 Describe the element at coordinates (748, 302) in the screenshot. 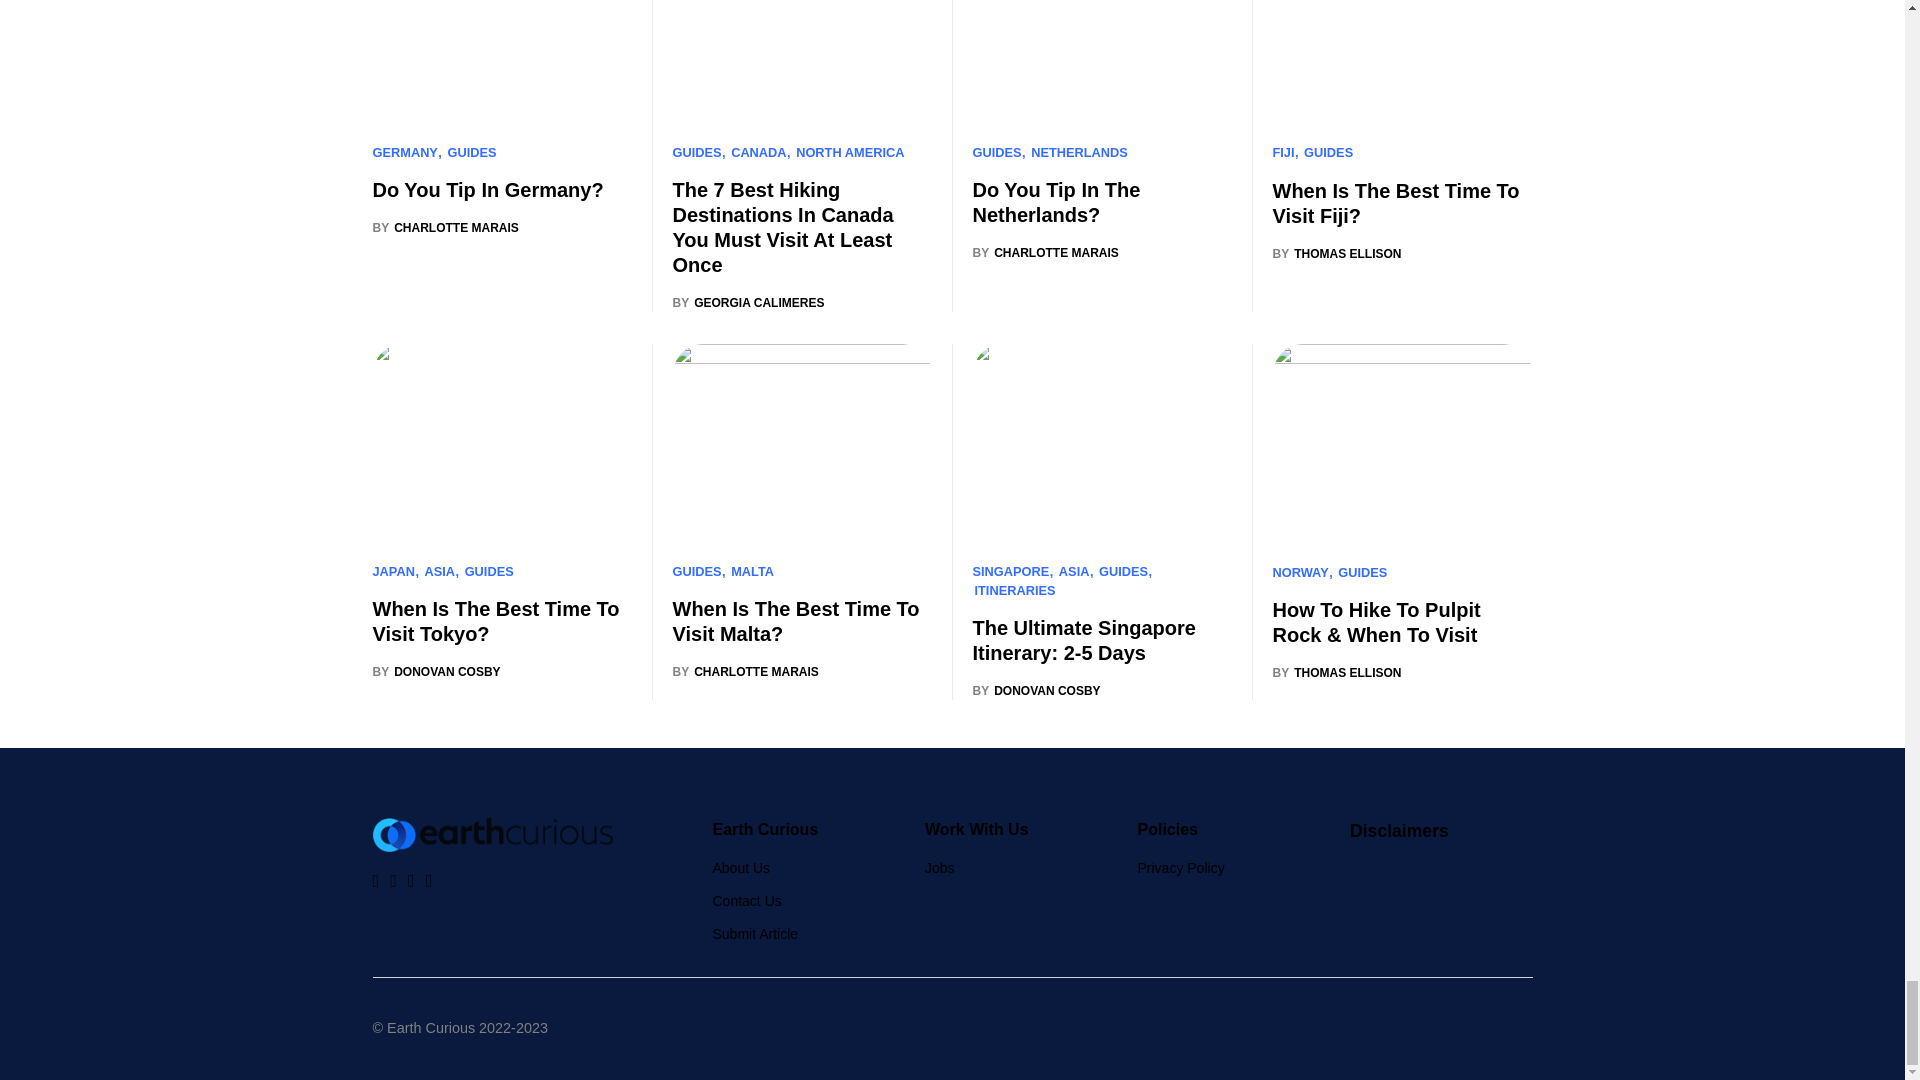

I see `View all posts by Georgia Calimeres` at that location.